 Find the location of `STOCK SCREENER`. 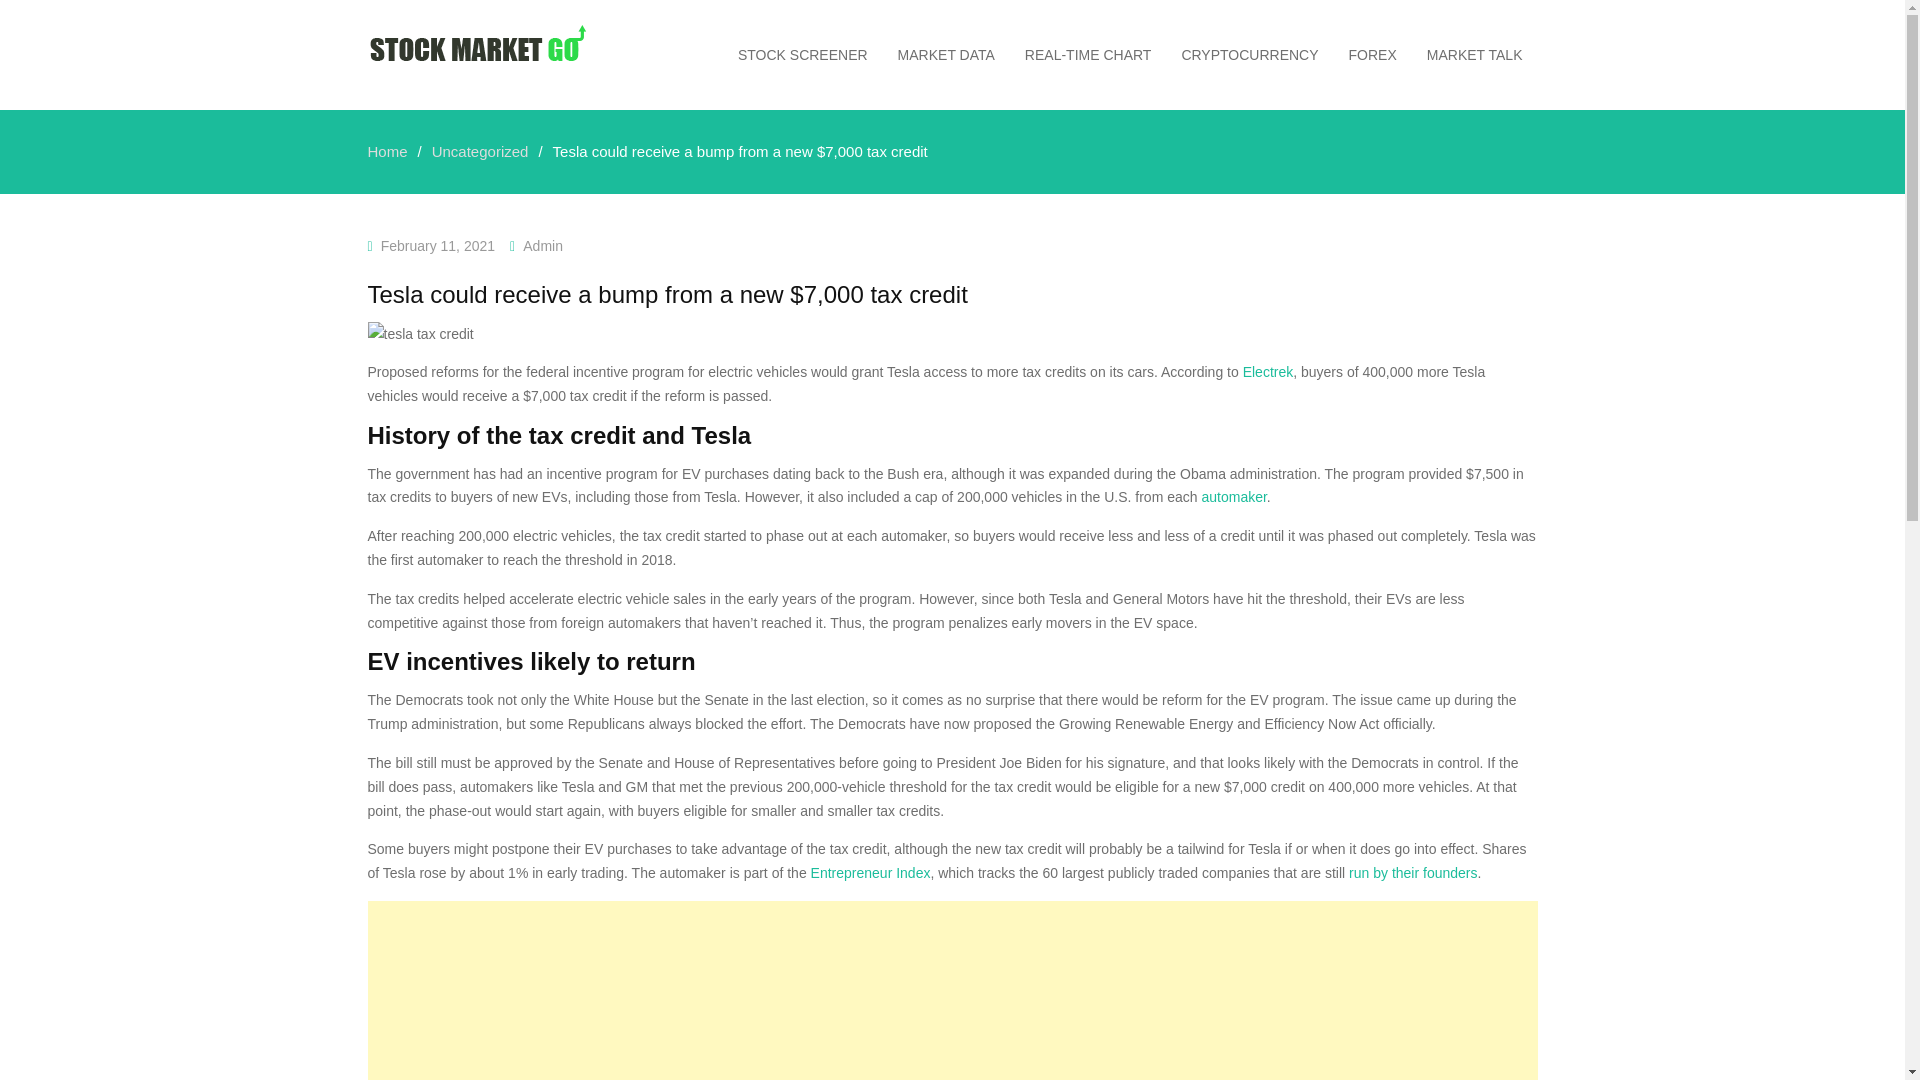

STOCK SCREENER is located at coordinates (803, 54).